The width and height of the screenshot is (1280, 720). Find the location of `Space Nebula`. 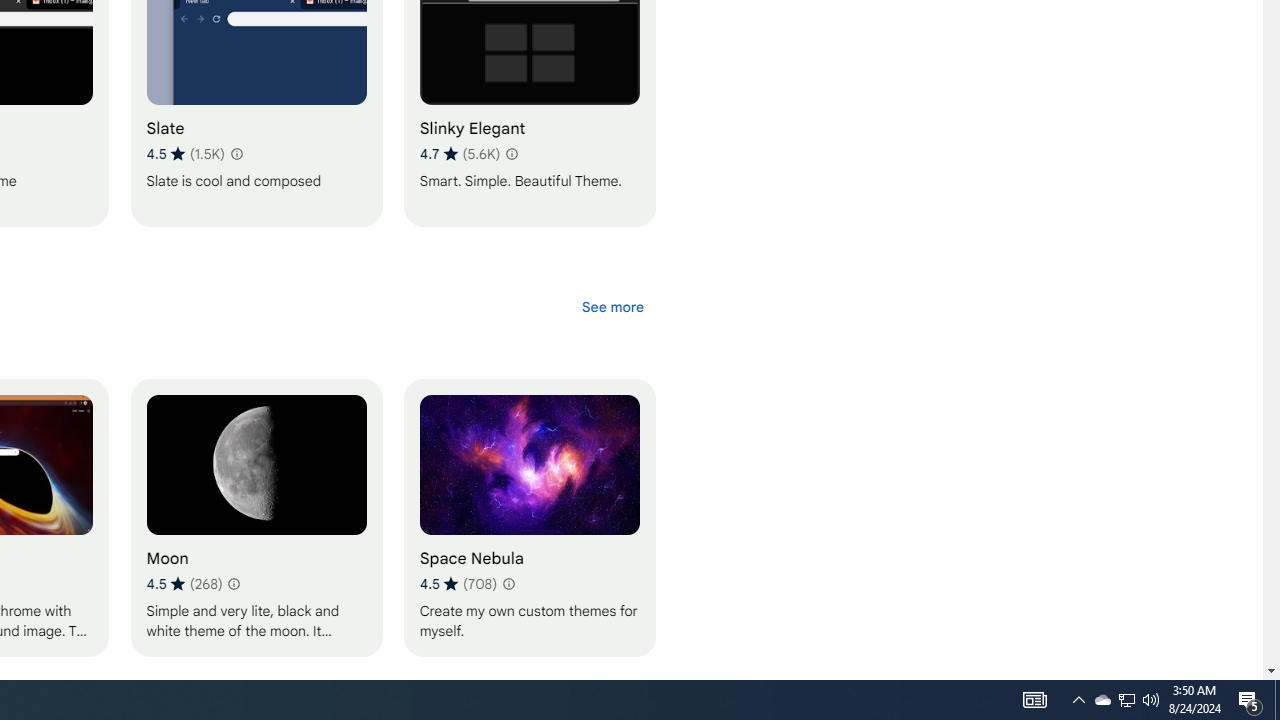

Space Nebula is located at coordinates (529, 517).